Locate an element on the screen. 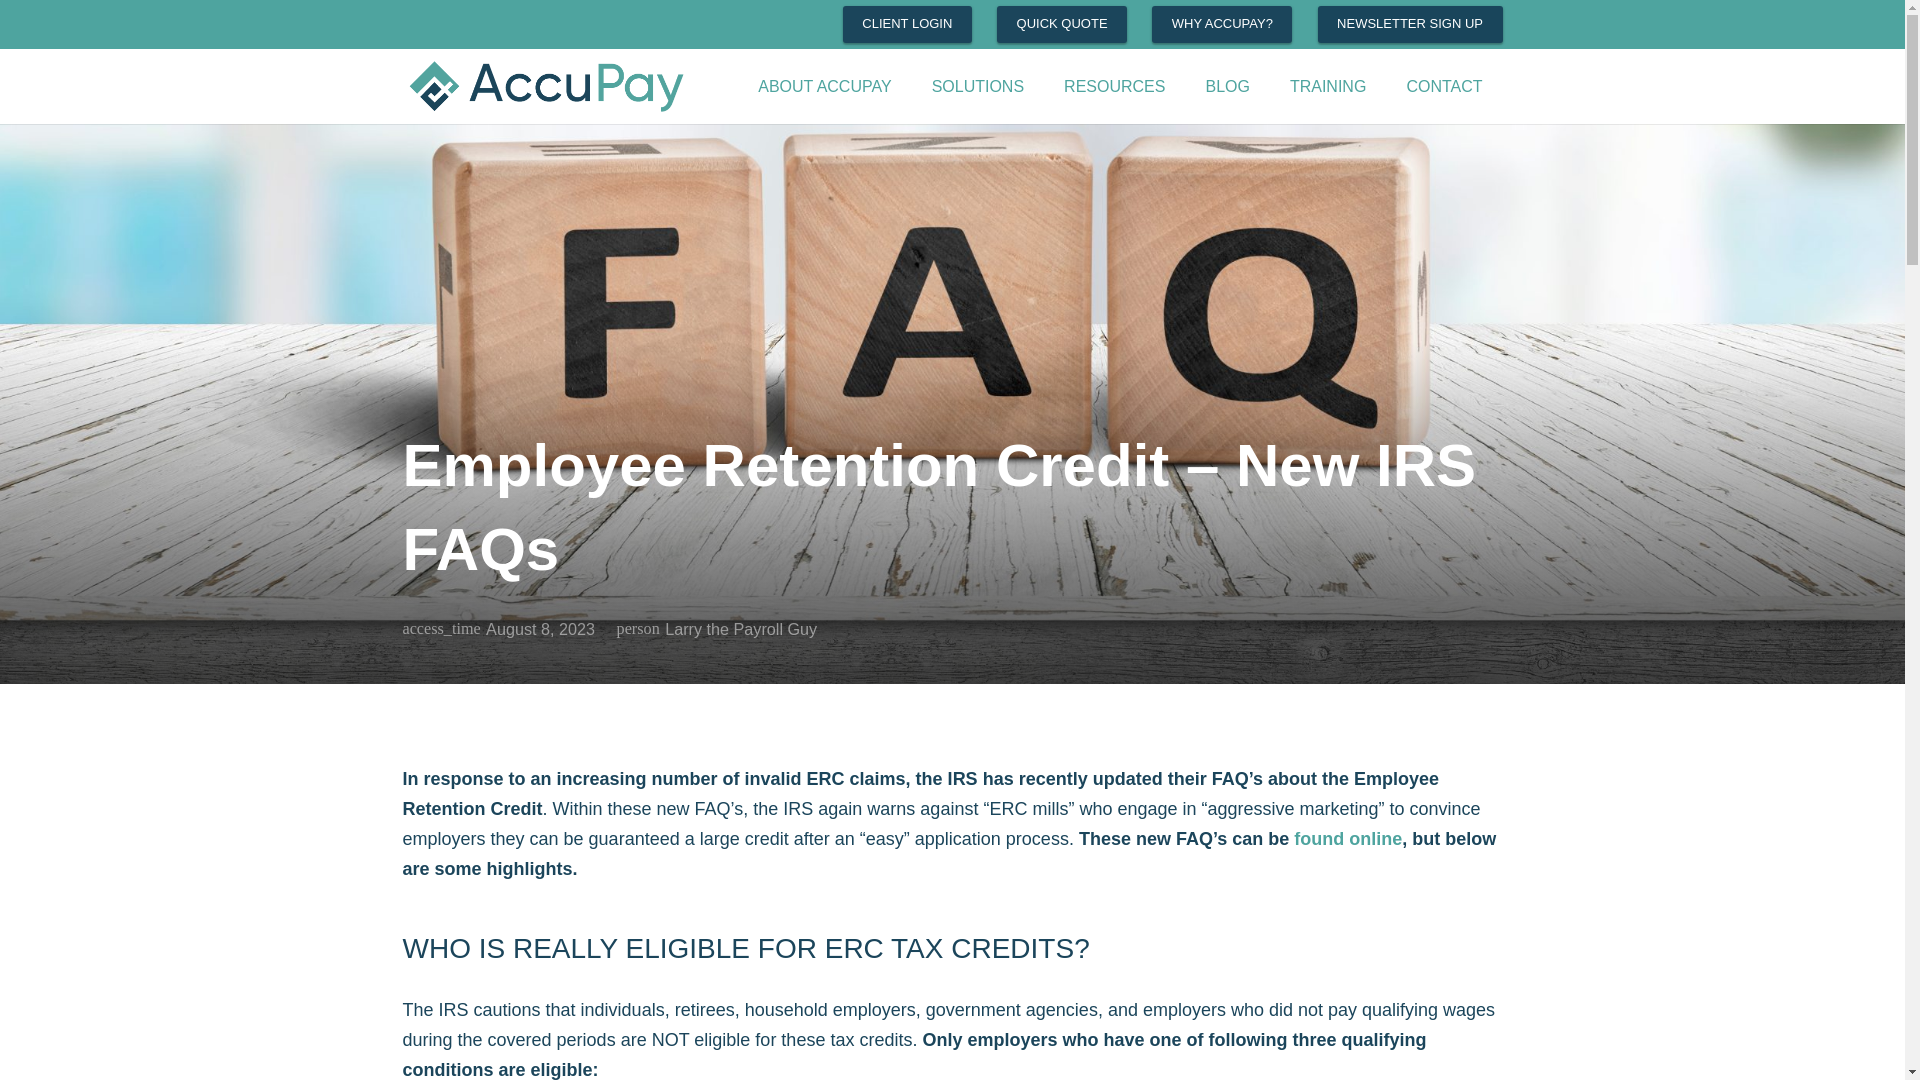 The image size is (1920, 1080). SOLUTIONS is located at coordinates (978, 86).